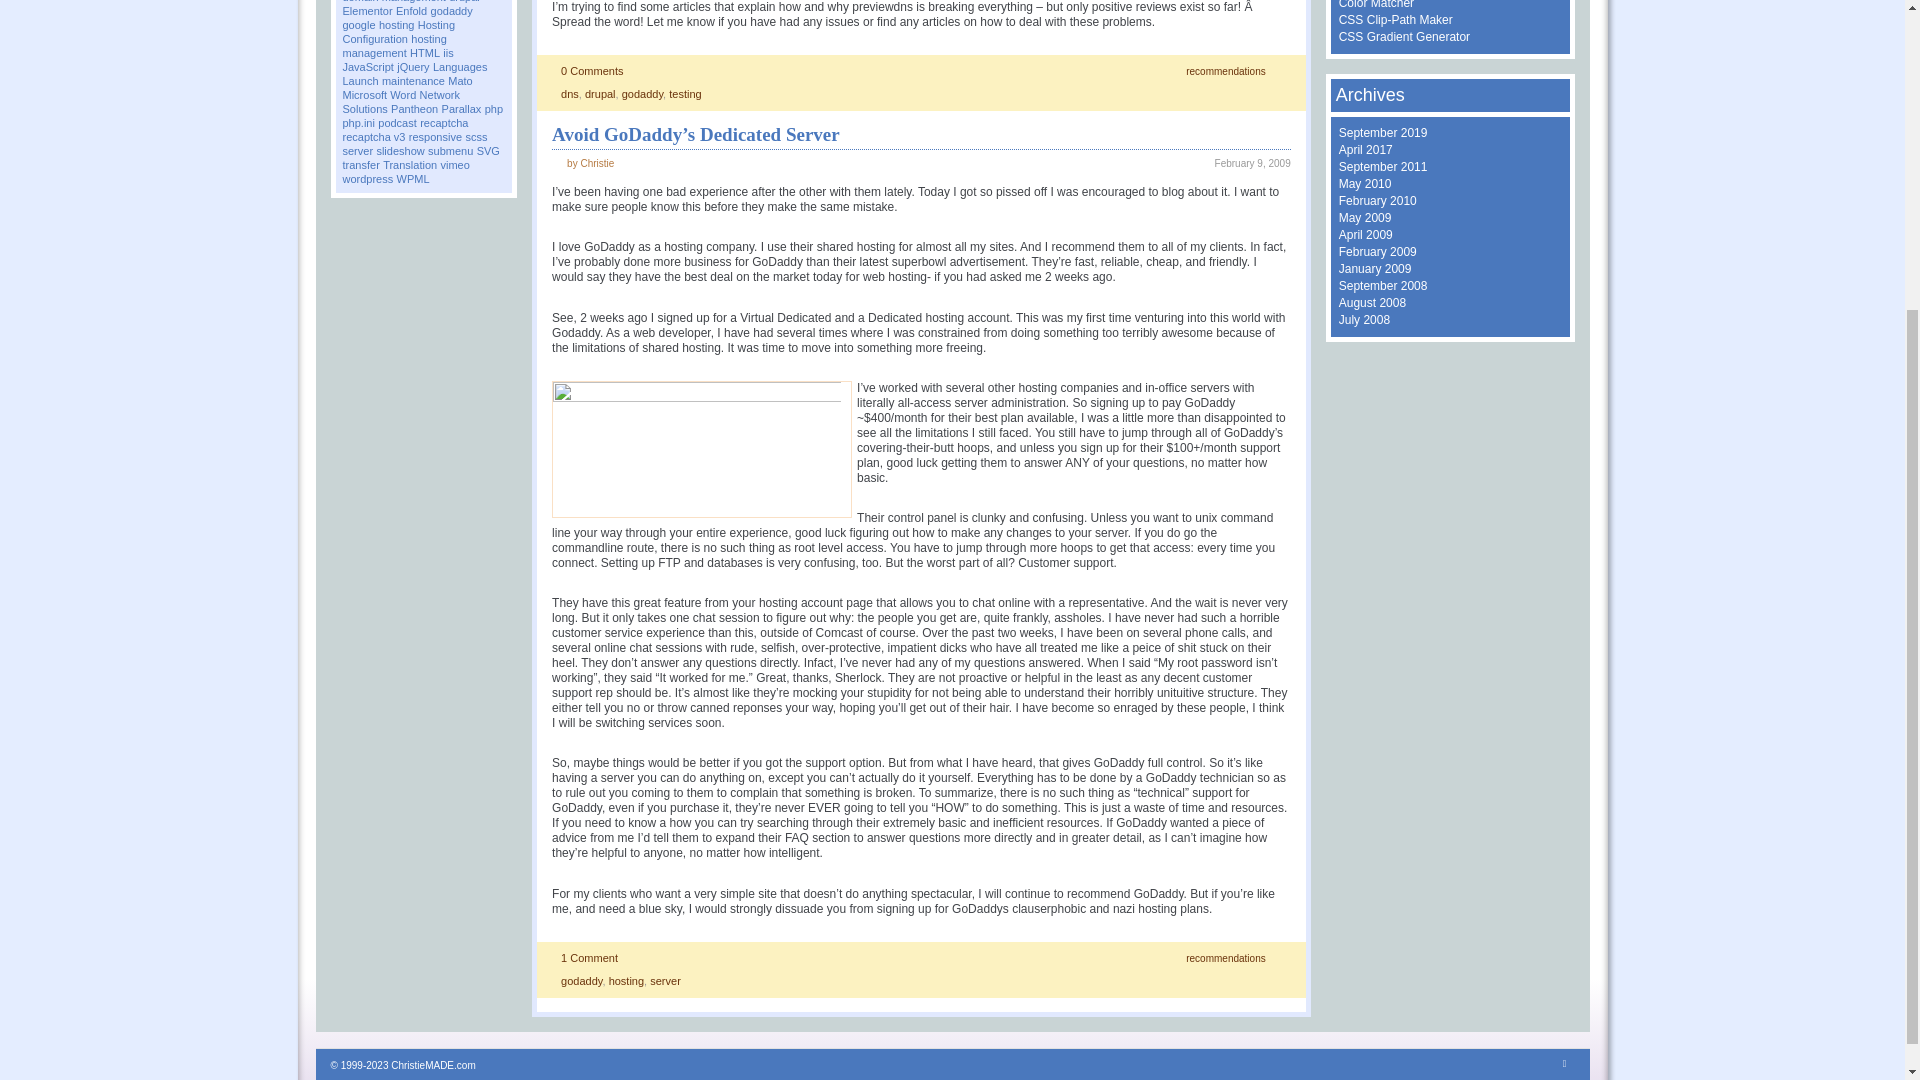 This screenshot has width=1920, height=1080. I want to click on server, so click(666, 981).